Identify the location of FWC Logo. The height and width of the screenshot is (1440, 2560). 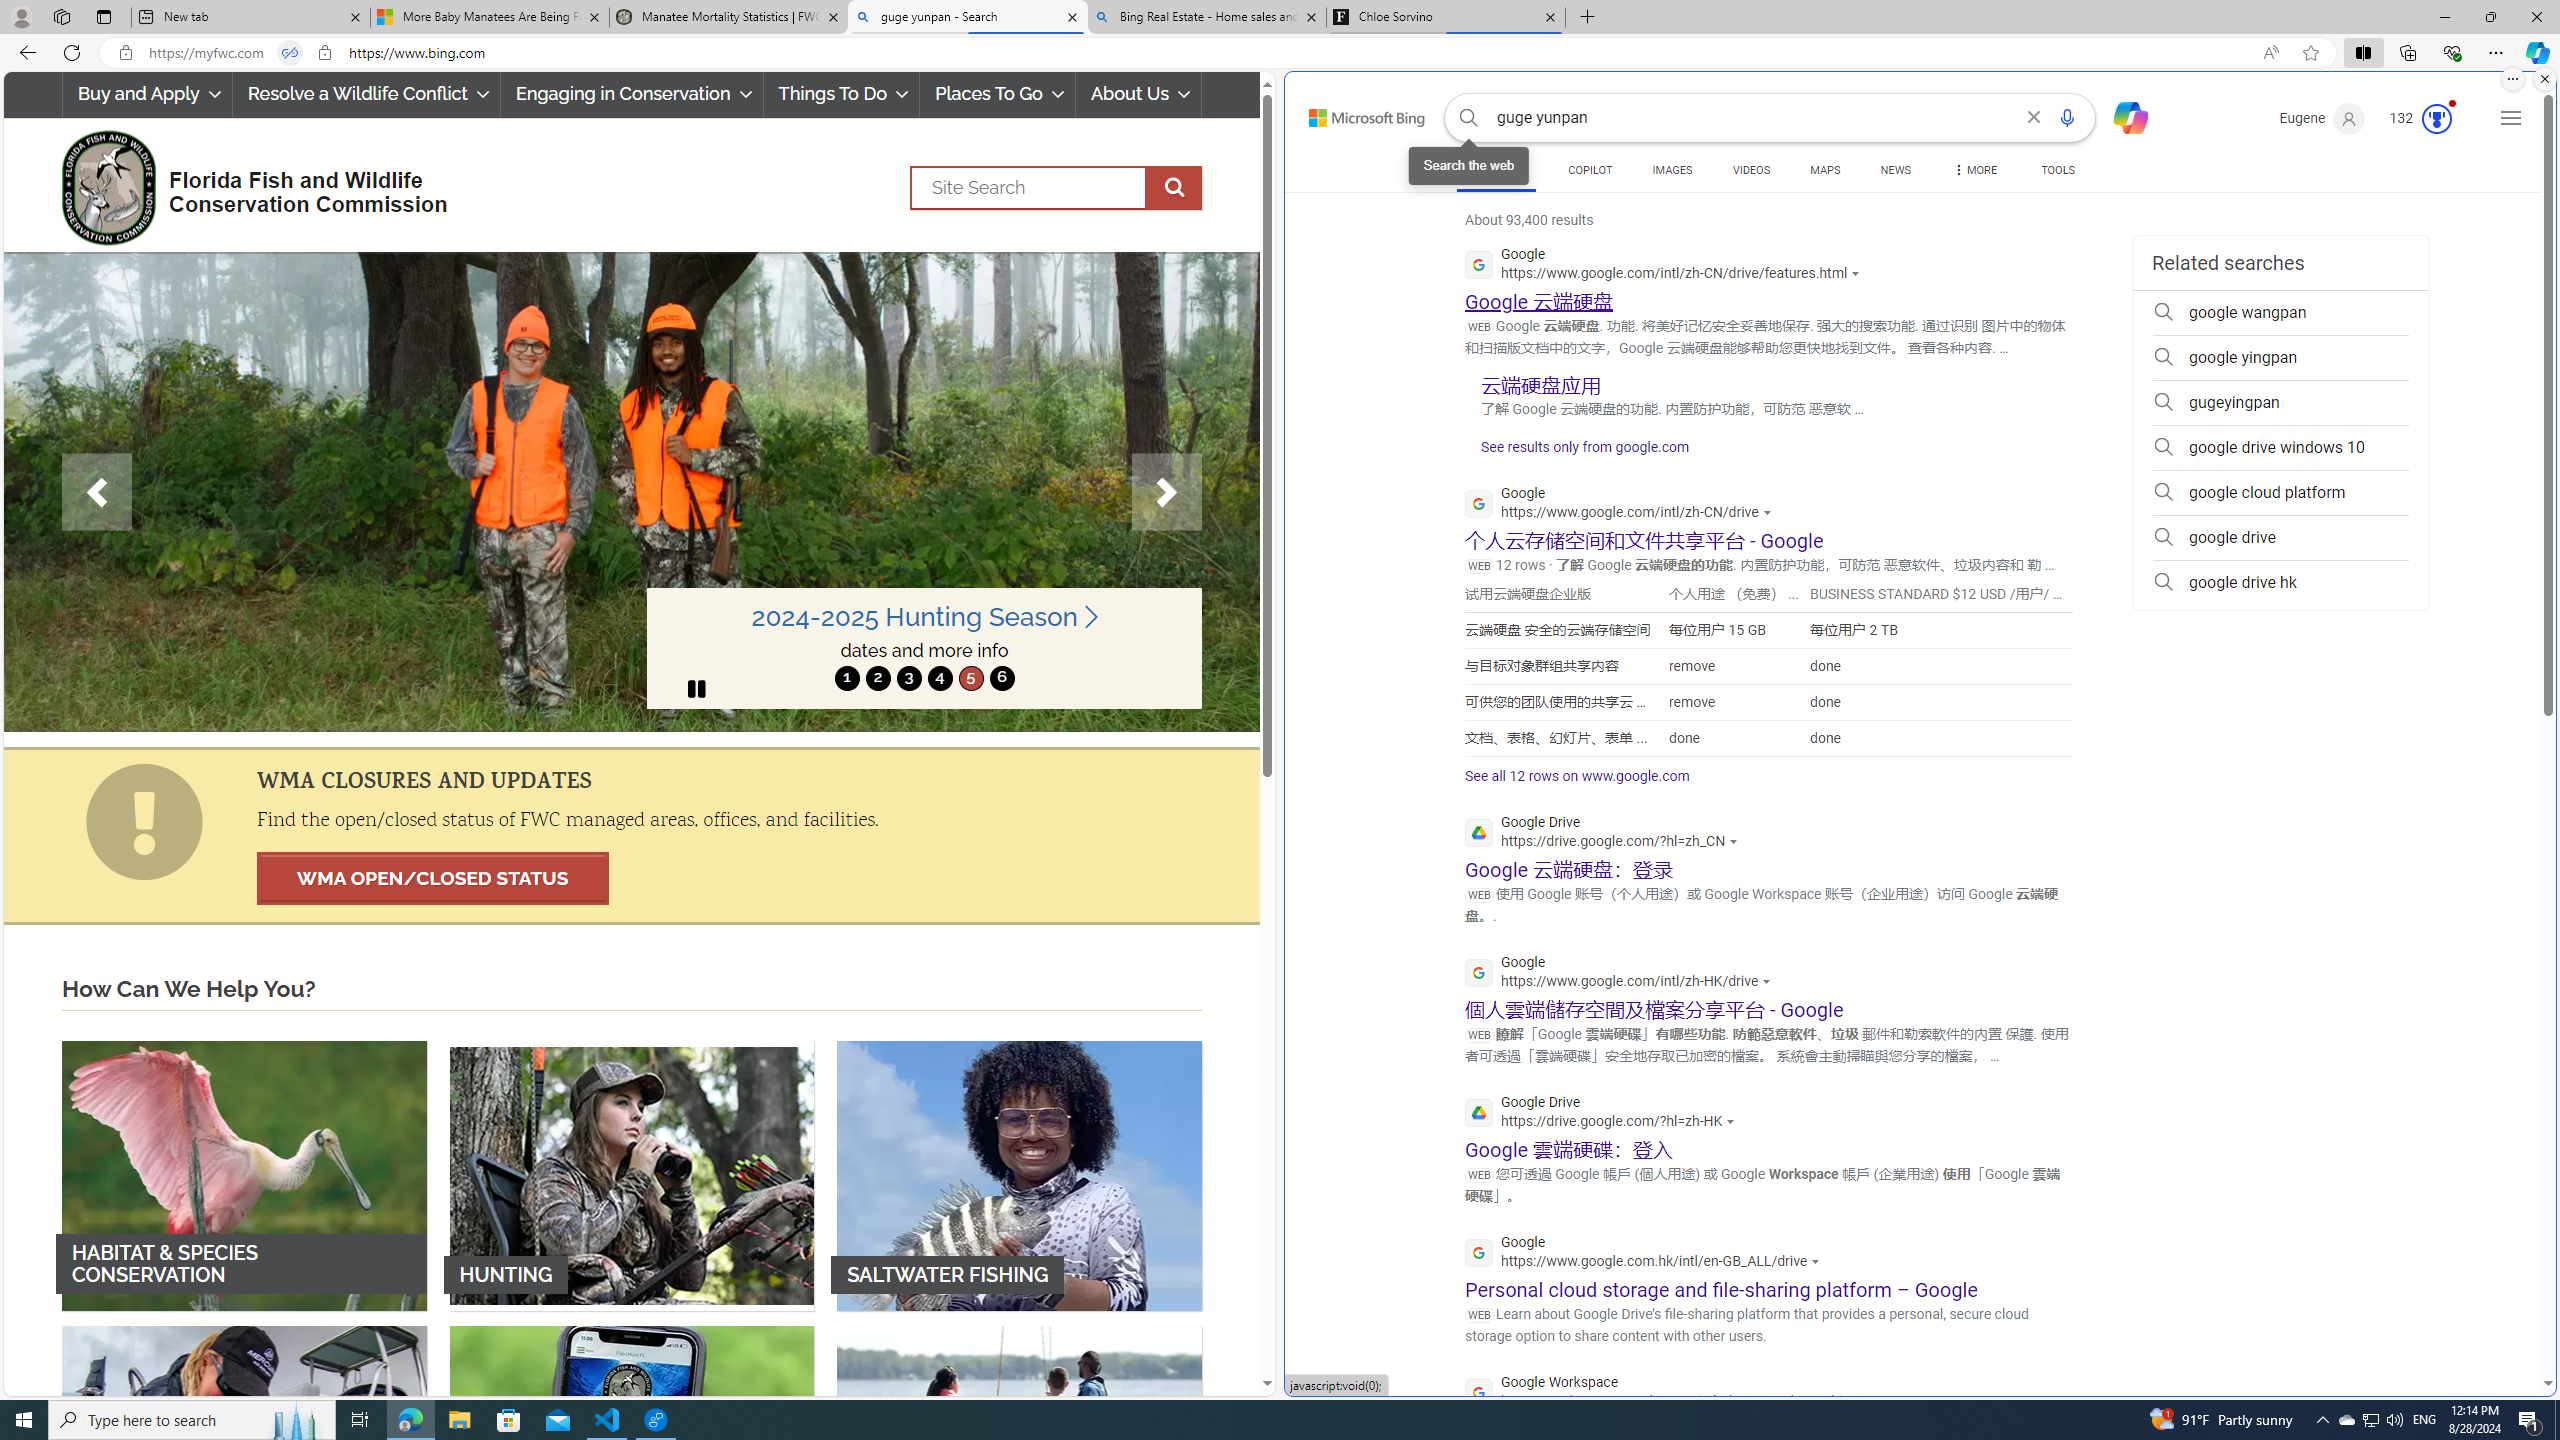
(108, 186).